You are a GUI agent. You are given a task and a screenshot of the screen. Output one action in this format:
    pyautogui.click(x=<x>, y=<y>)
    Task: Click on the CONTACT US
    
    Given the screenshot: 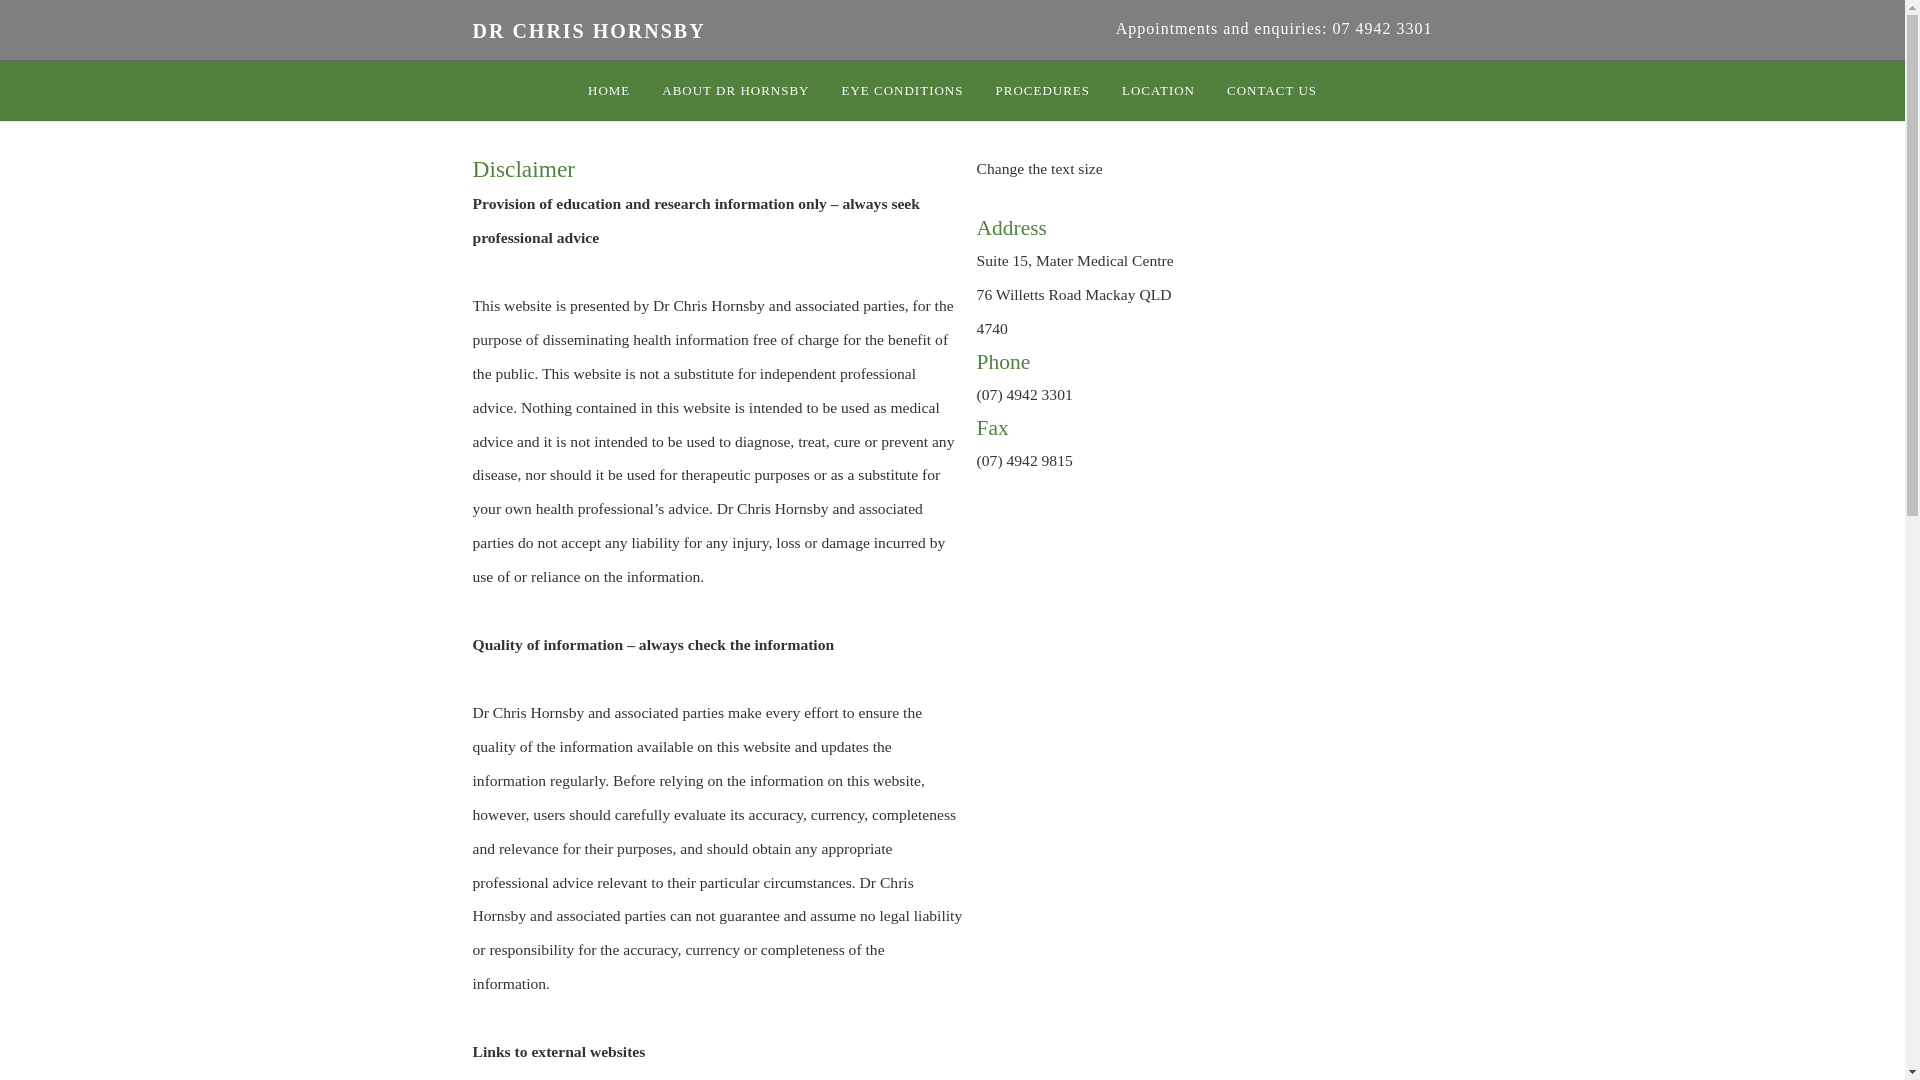 What is the action you would take?
    pyautogui.click(x=1272, y=91)
    